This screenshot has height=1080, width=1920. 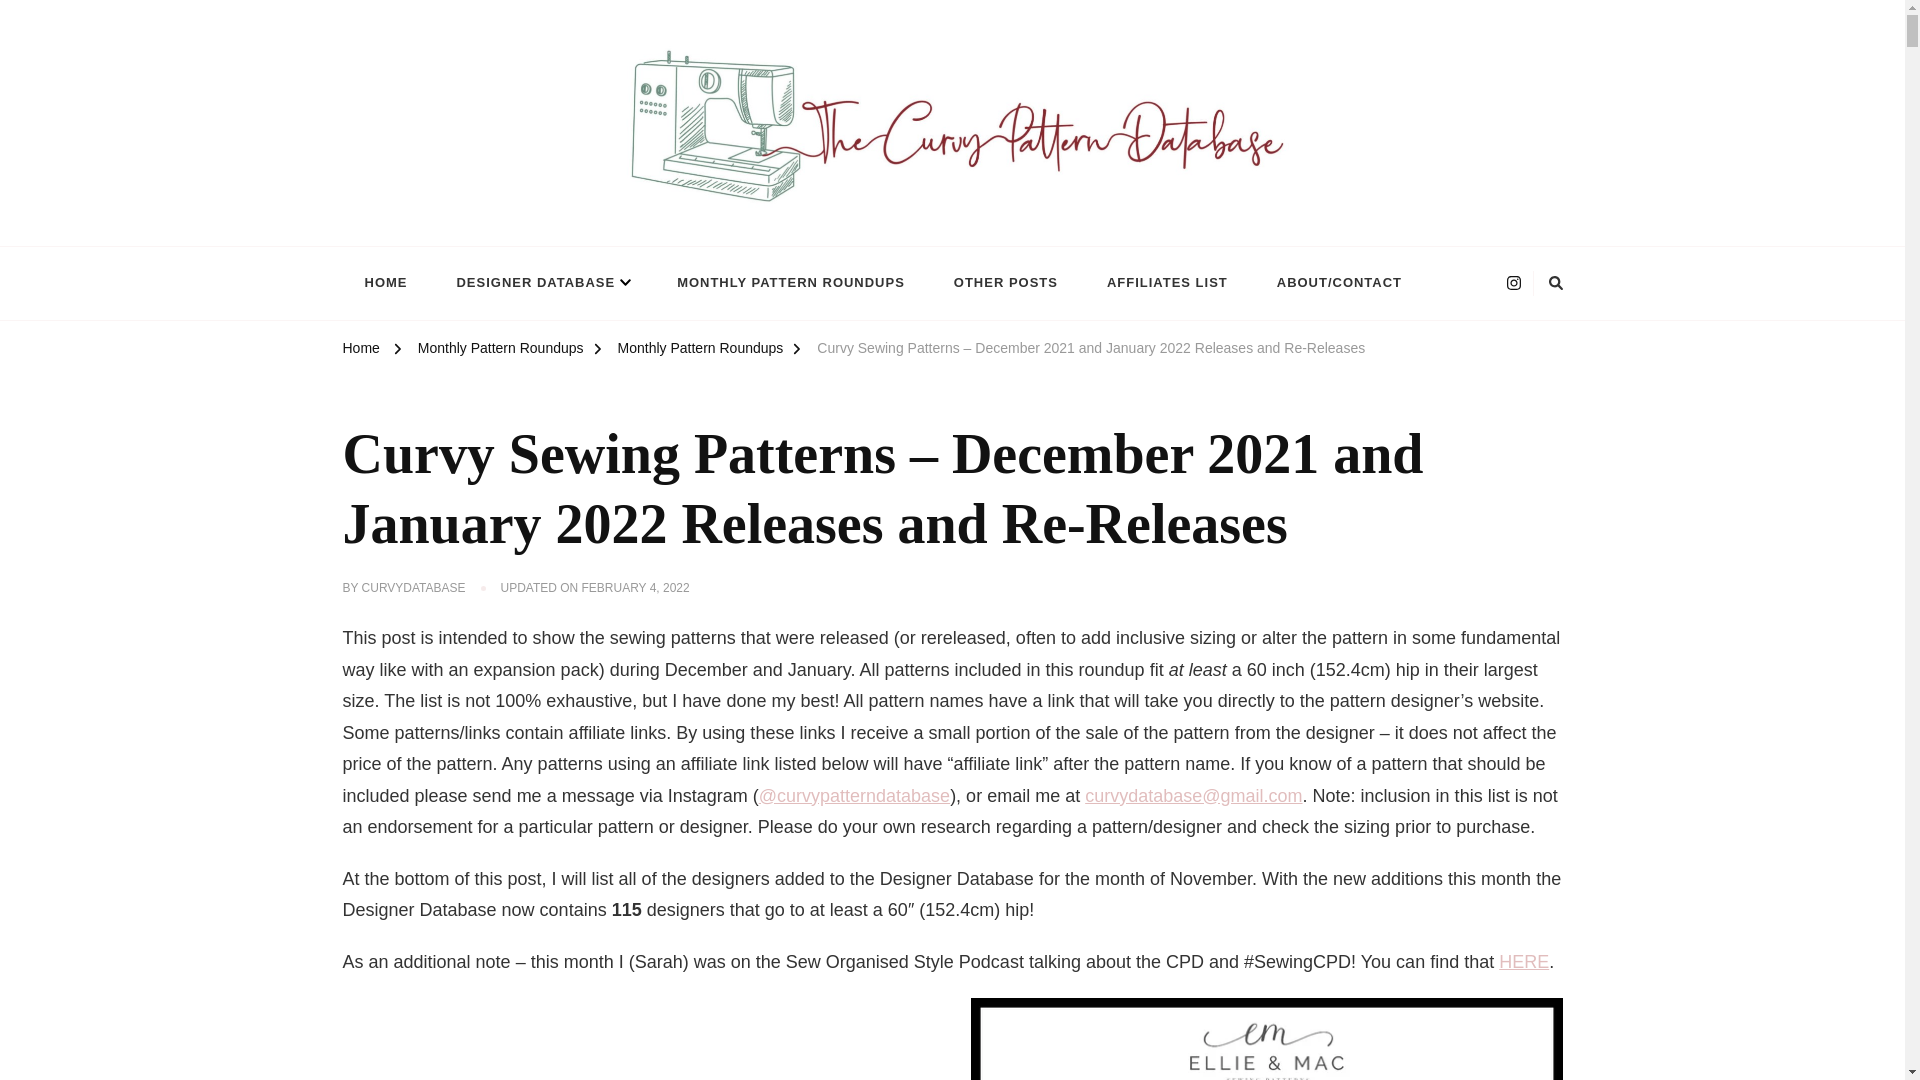 What do you see at coordinates (542, 283) in the screenshot?
I see `DESIGNER DATABASE` at bounding box center [542, 283].